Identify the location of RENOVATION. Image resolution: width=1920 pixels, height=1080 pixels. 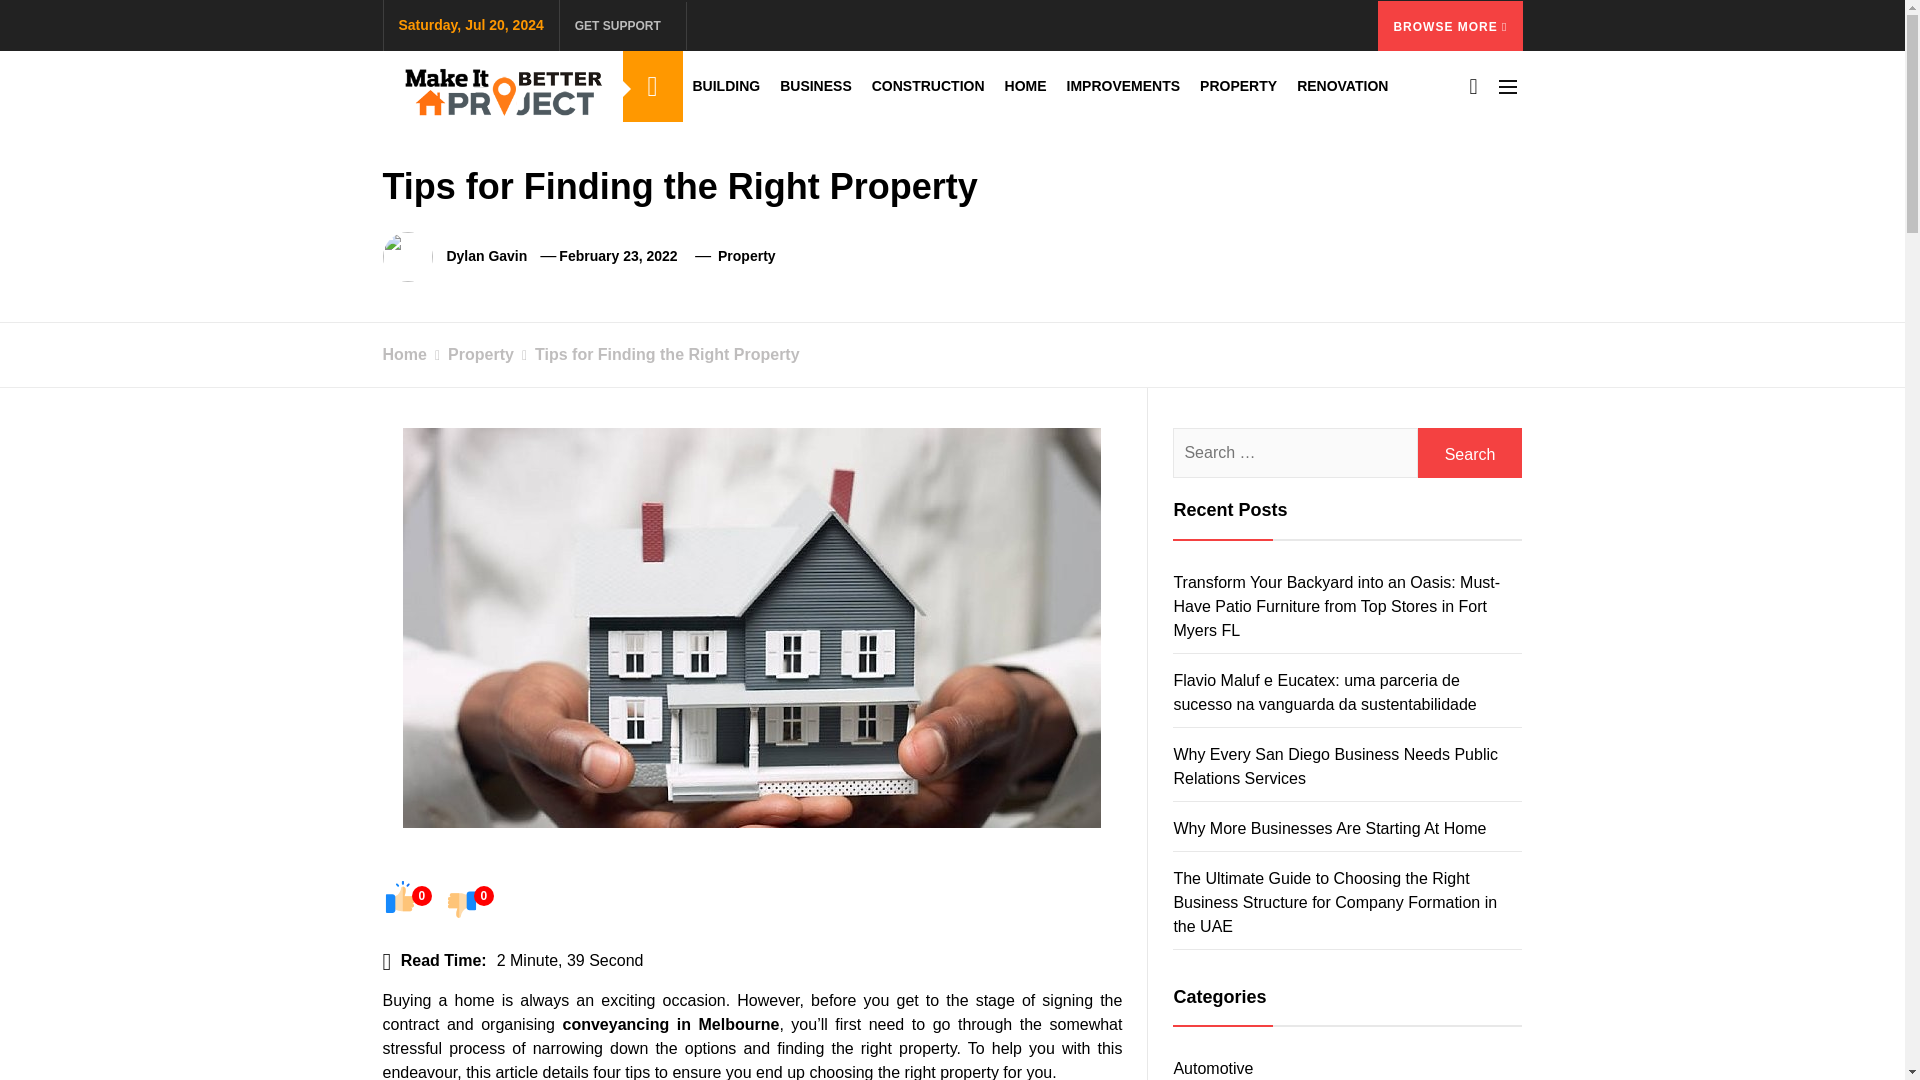
(1342, 86).